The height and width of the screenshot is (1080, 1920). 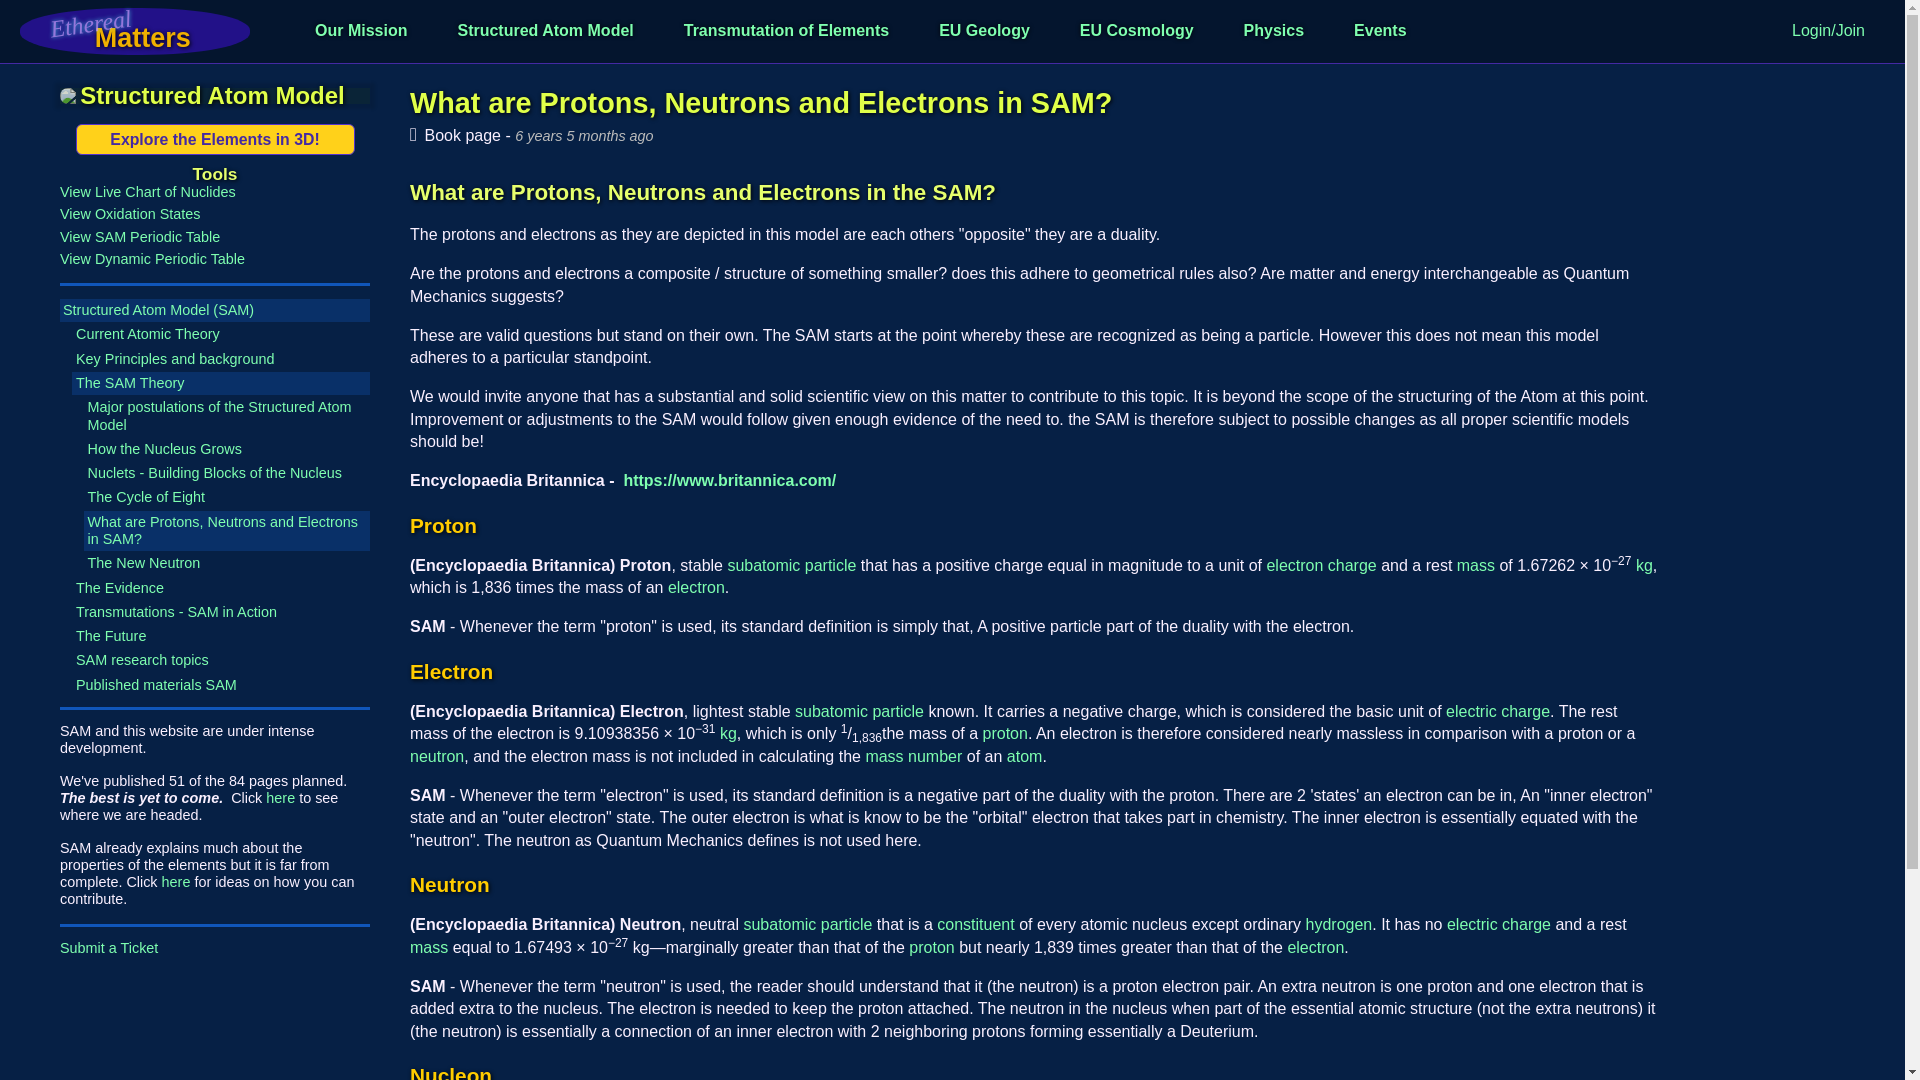 I want to click on Key Principles and background, so click(x=221, y=359).